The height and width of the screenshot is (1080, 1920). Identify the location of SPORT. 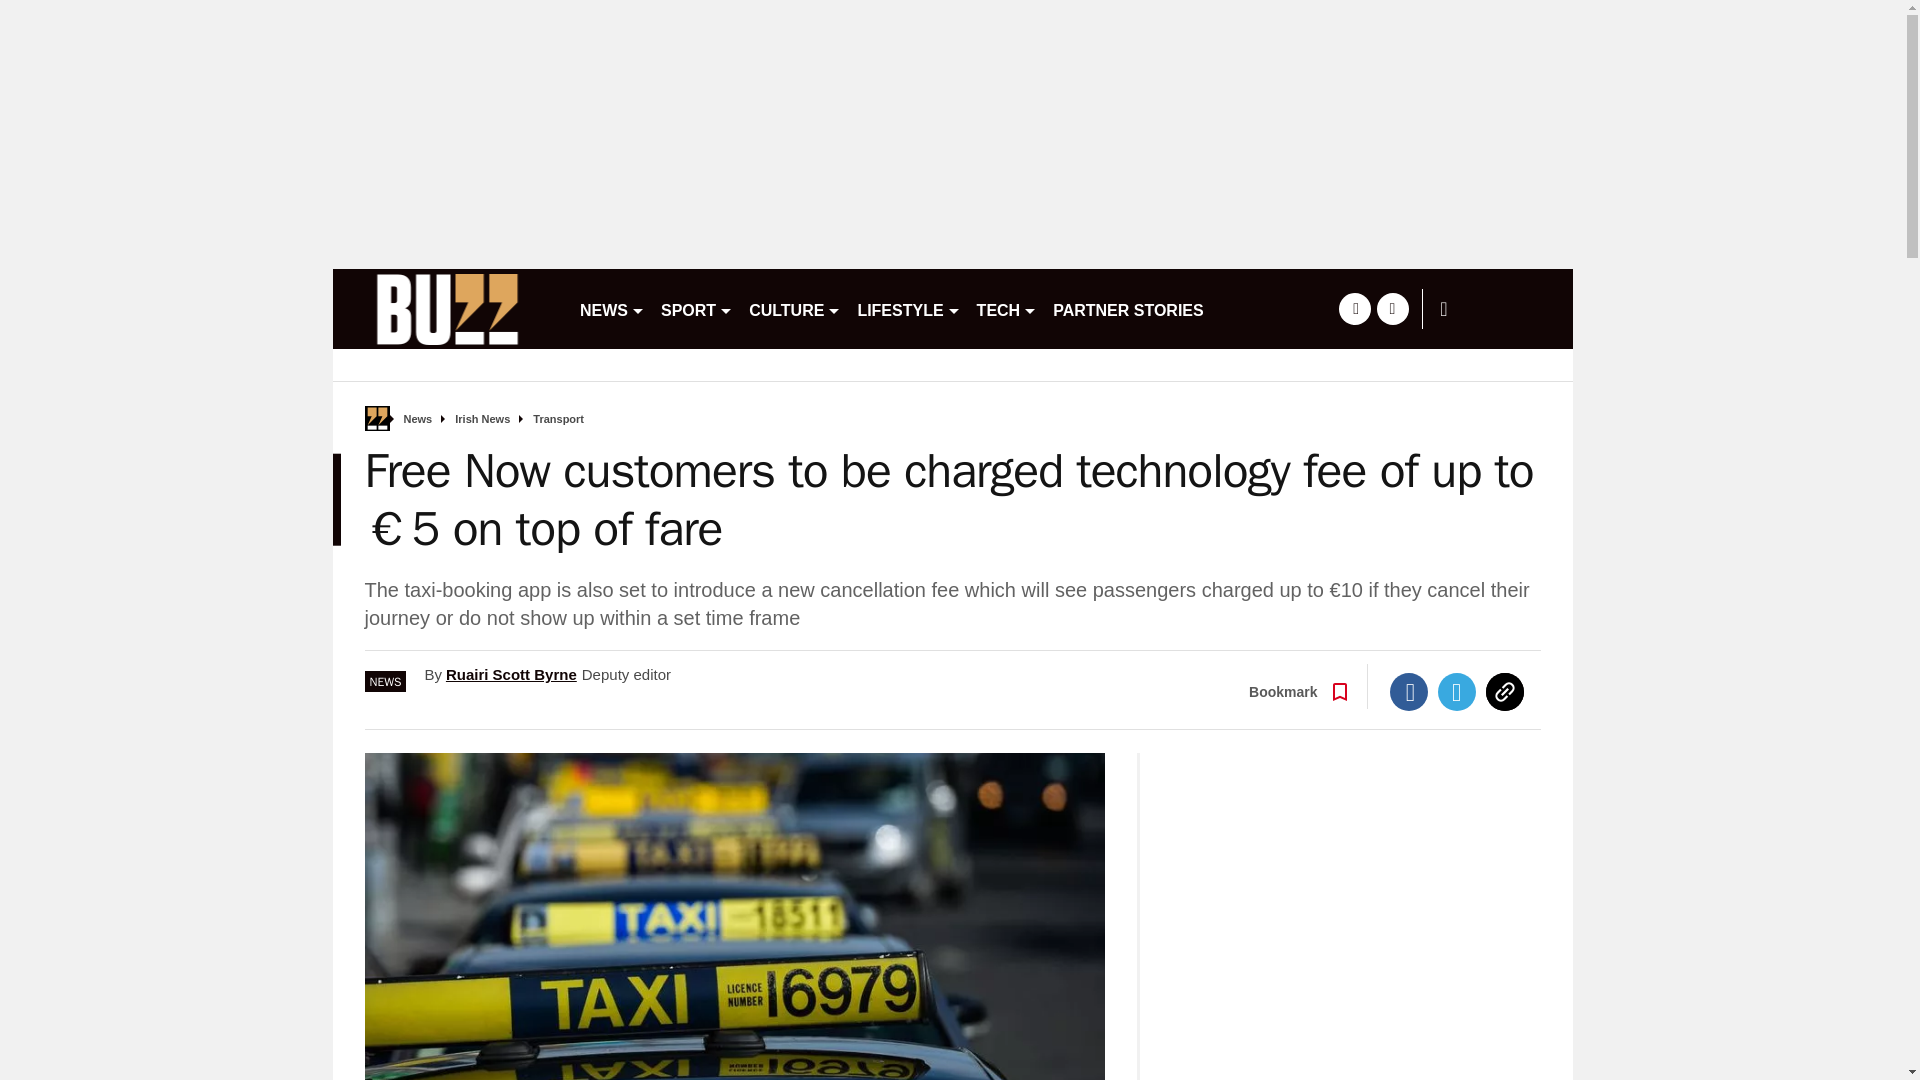
(696, 308).